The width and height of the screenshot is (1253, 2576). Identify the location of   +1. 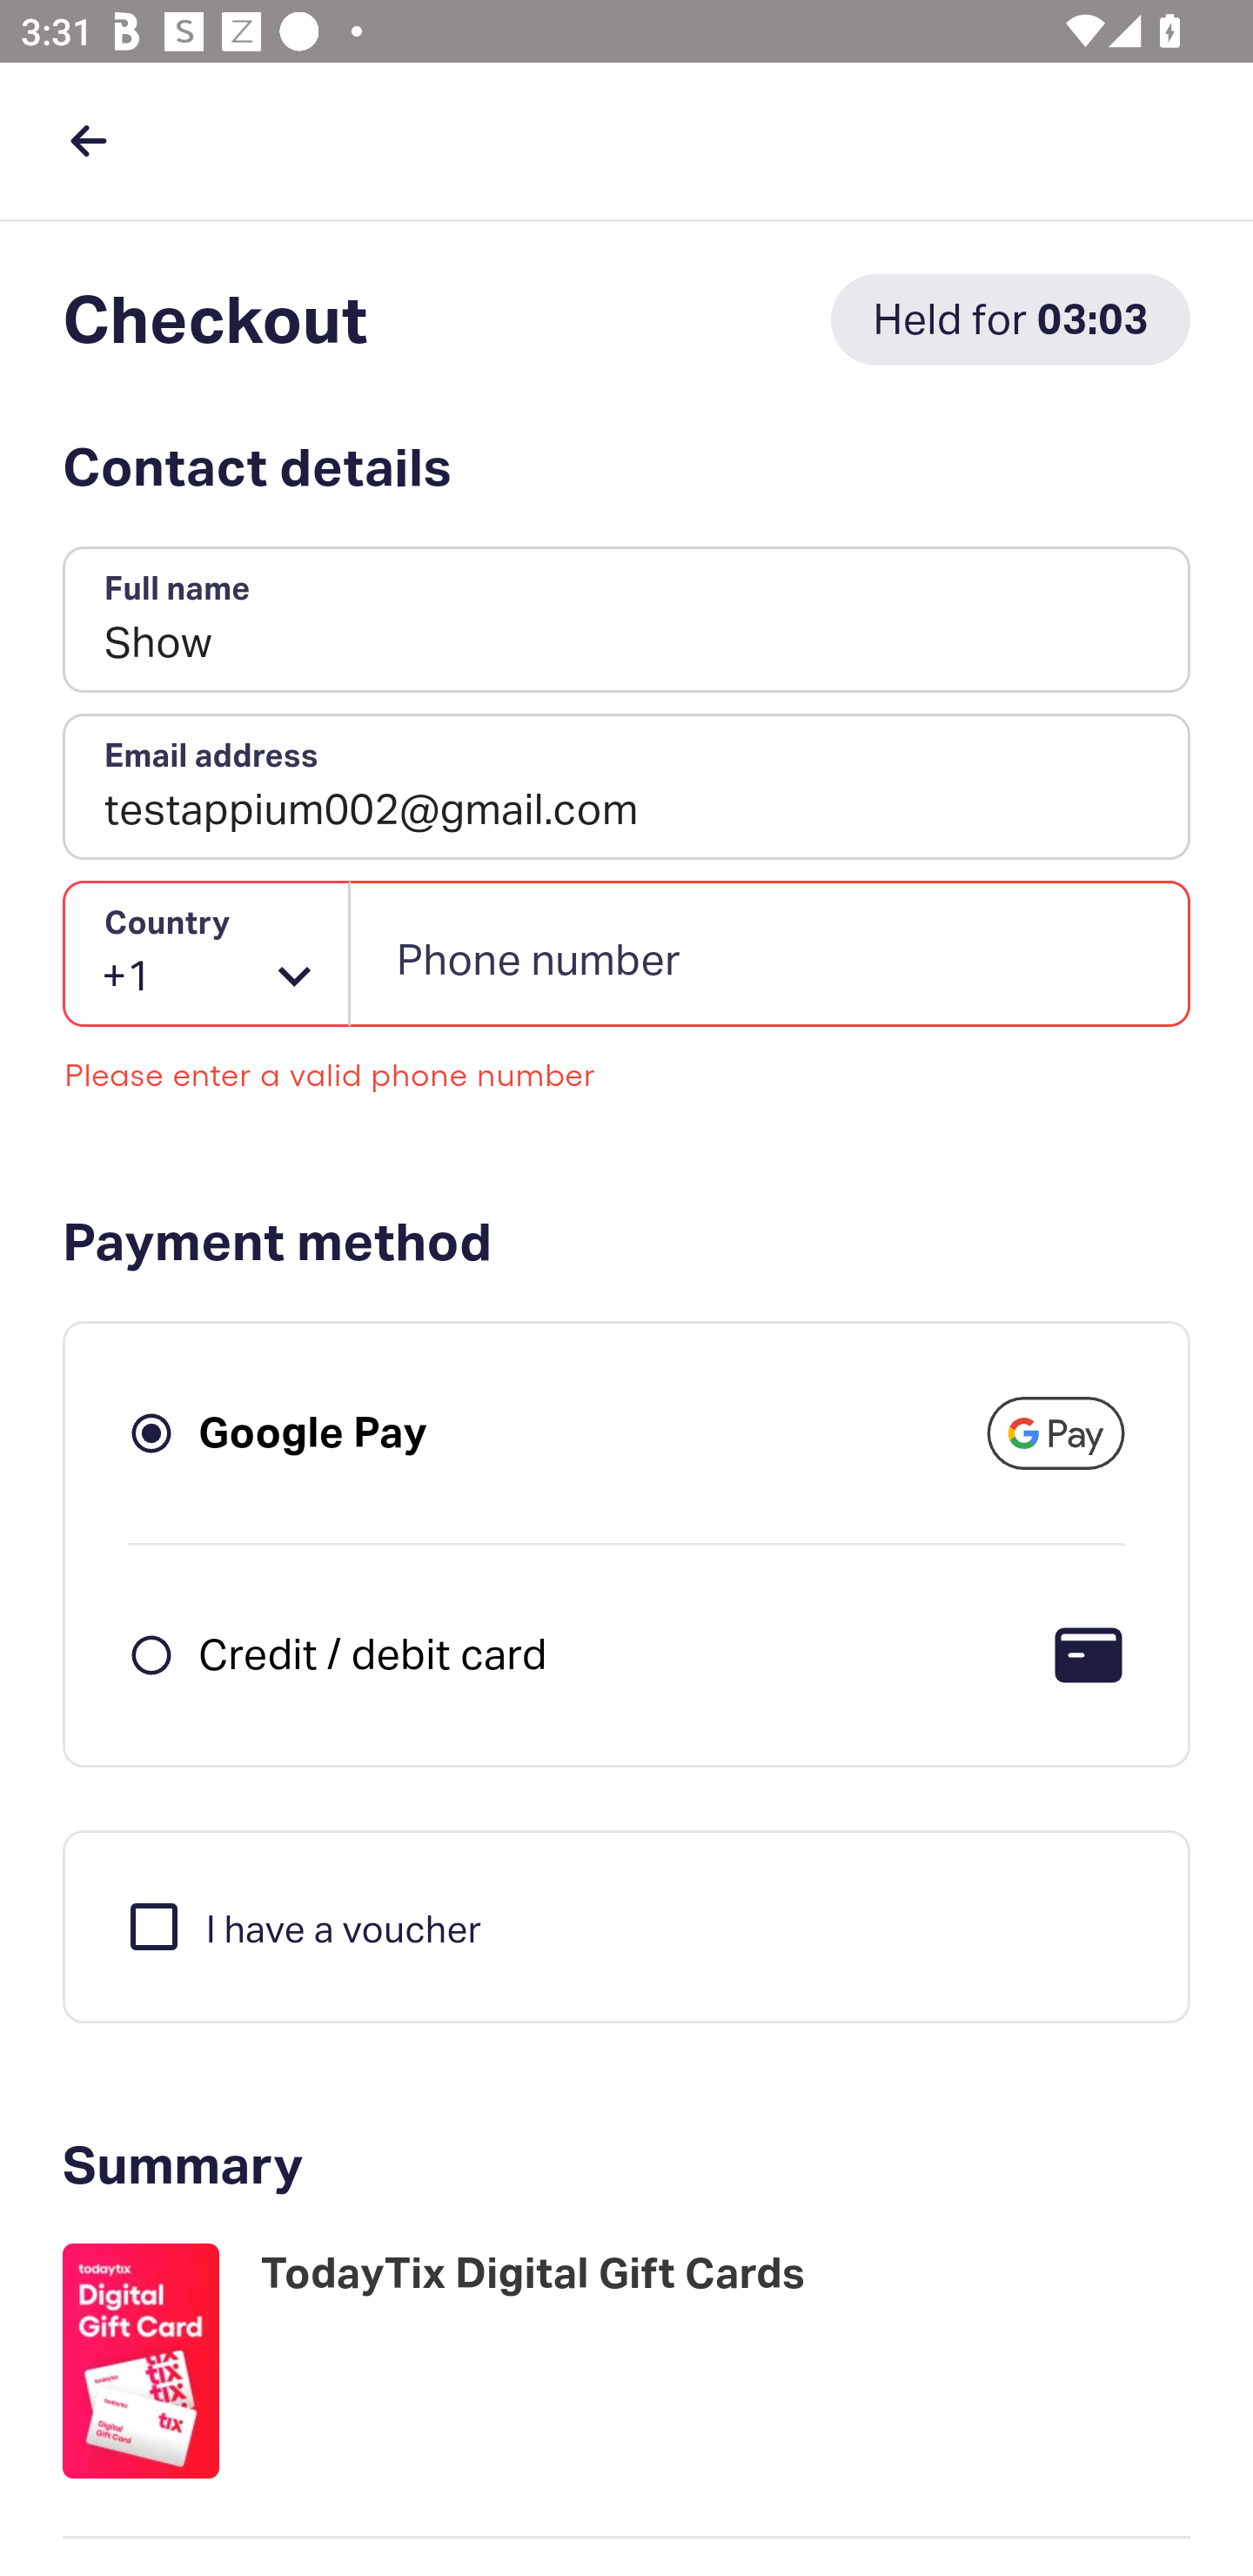
(207, 954).